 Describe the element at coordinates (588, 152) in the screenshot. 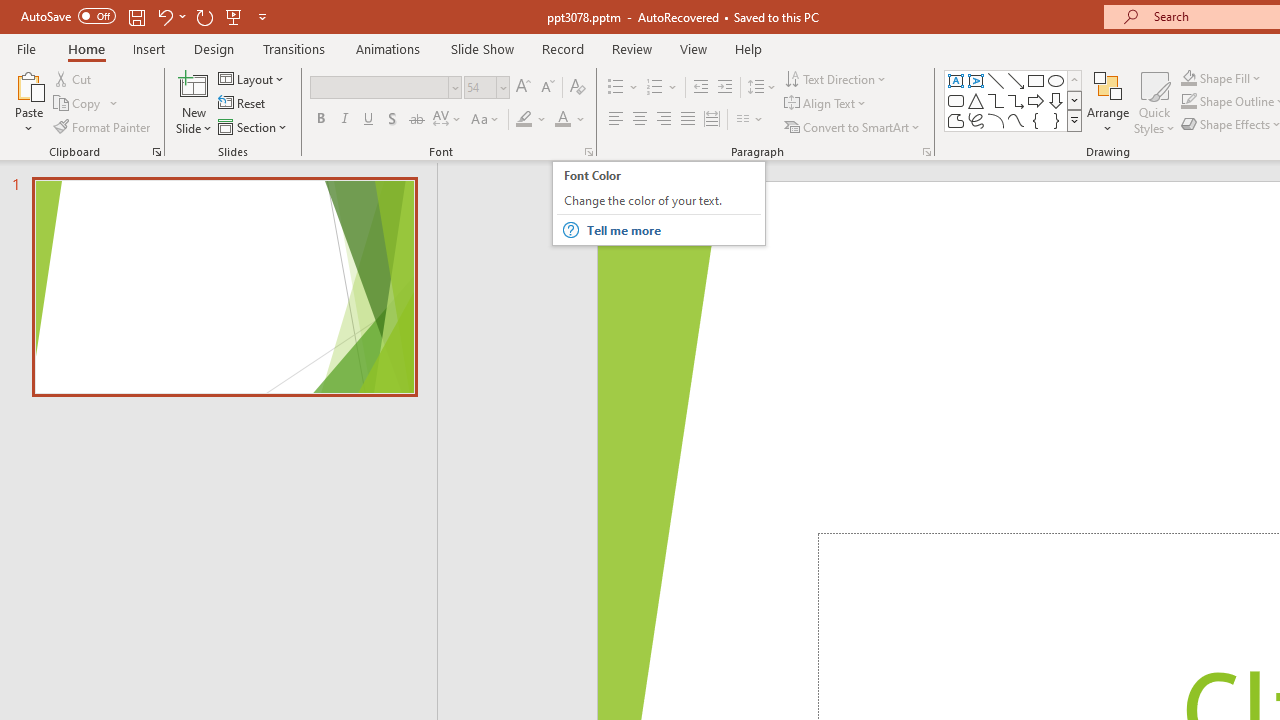

I see `Font...` at that location.